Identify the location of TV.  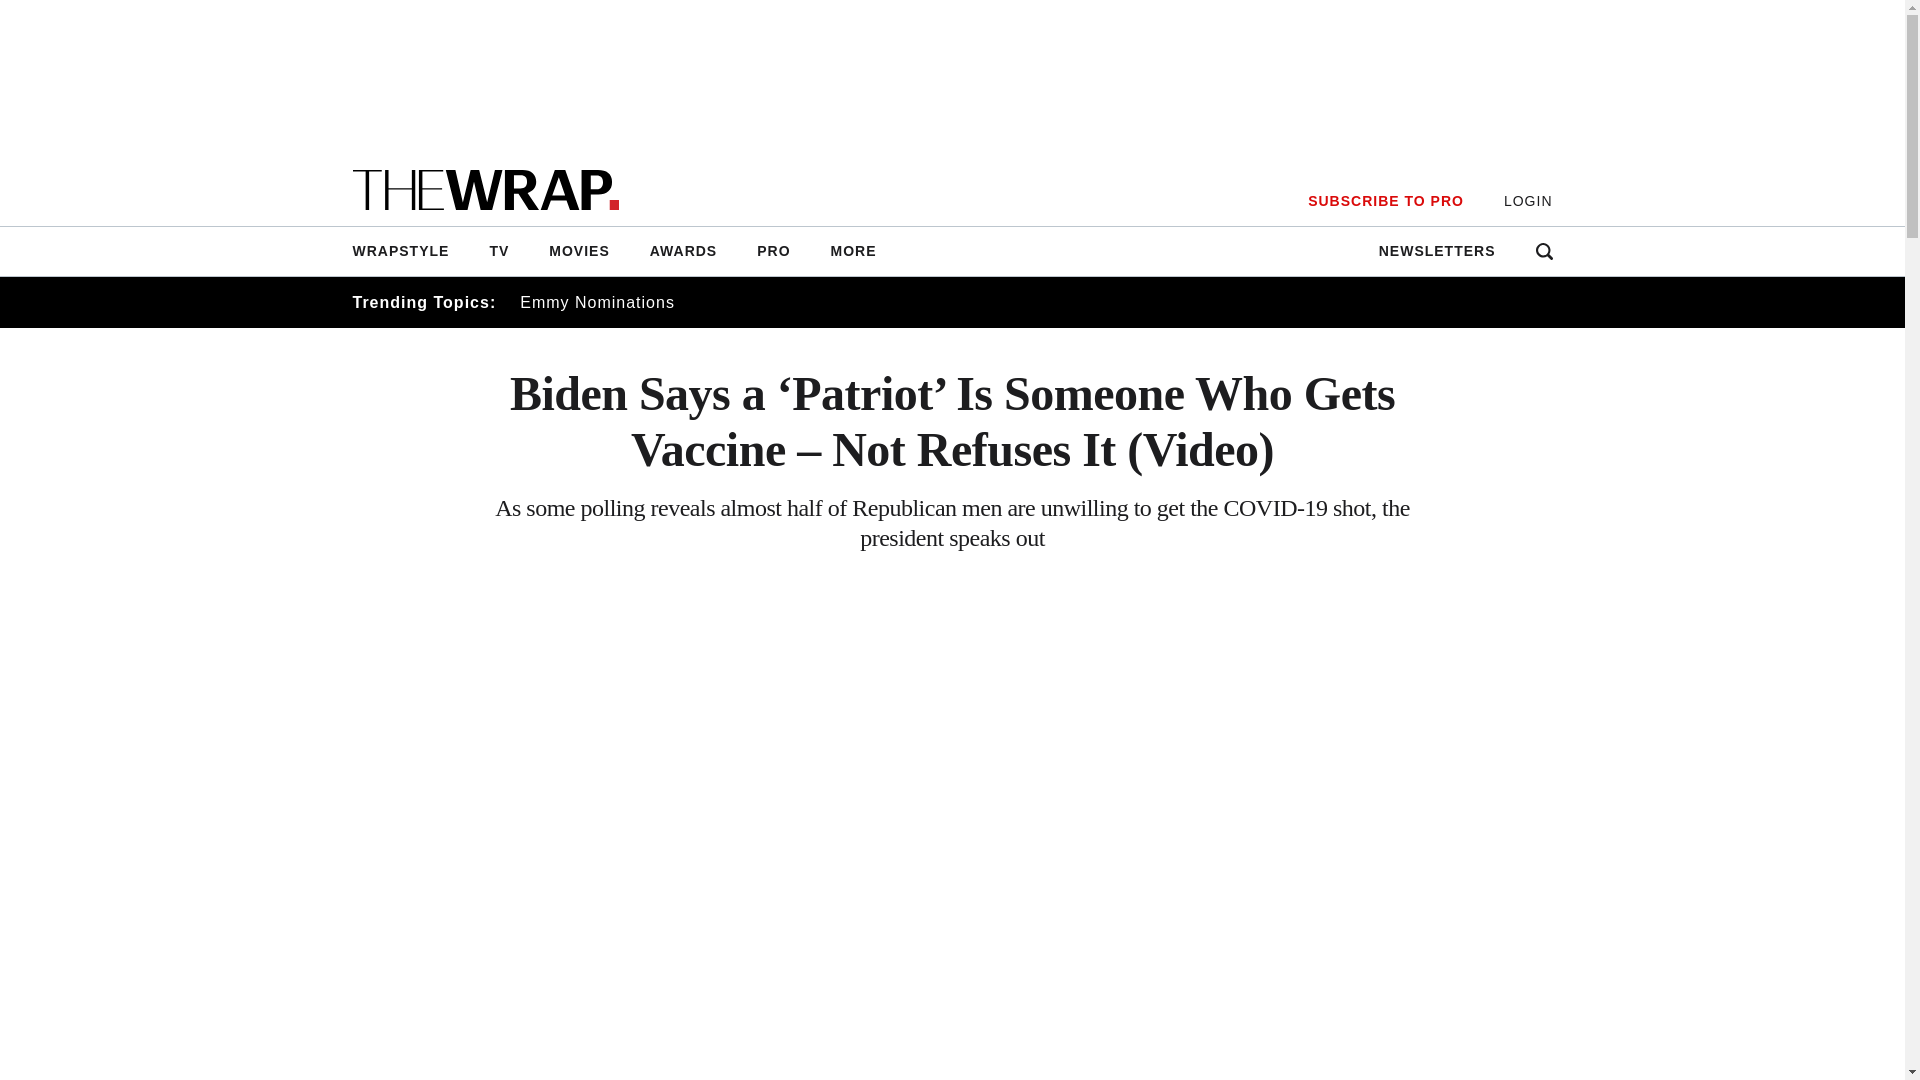
(498, 251).